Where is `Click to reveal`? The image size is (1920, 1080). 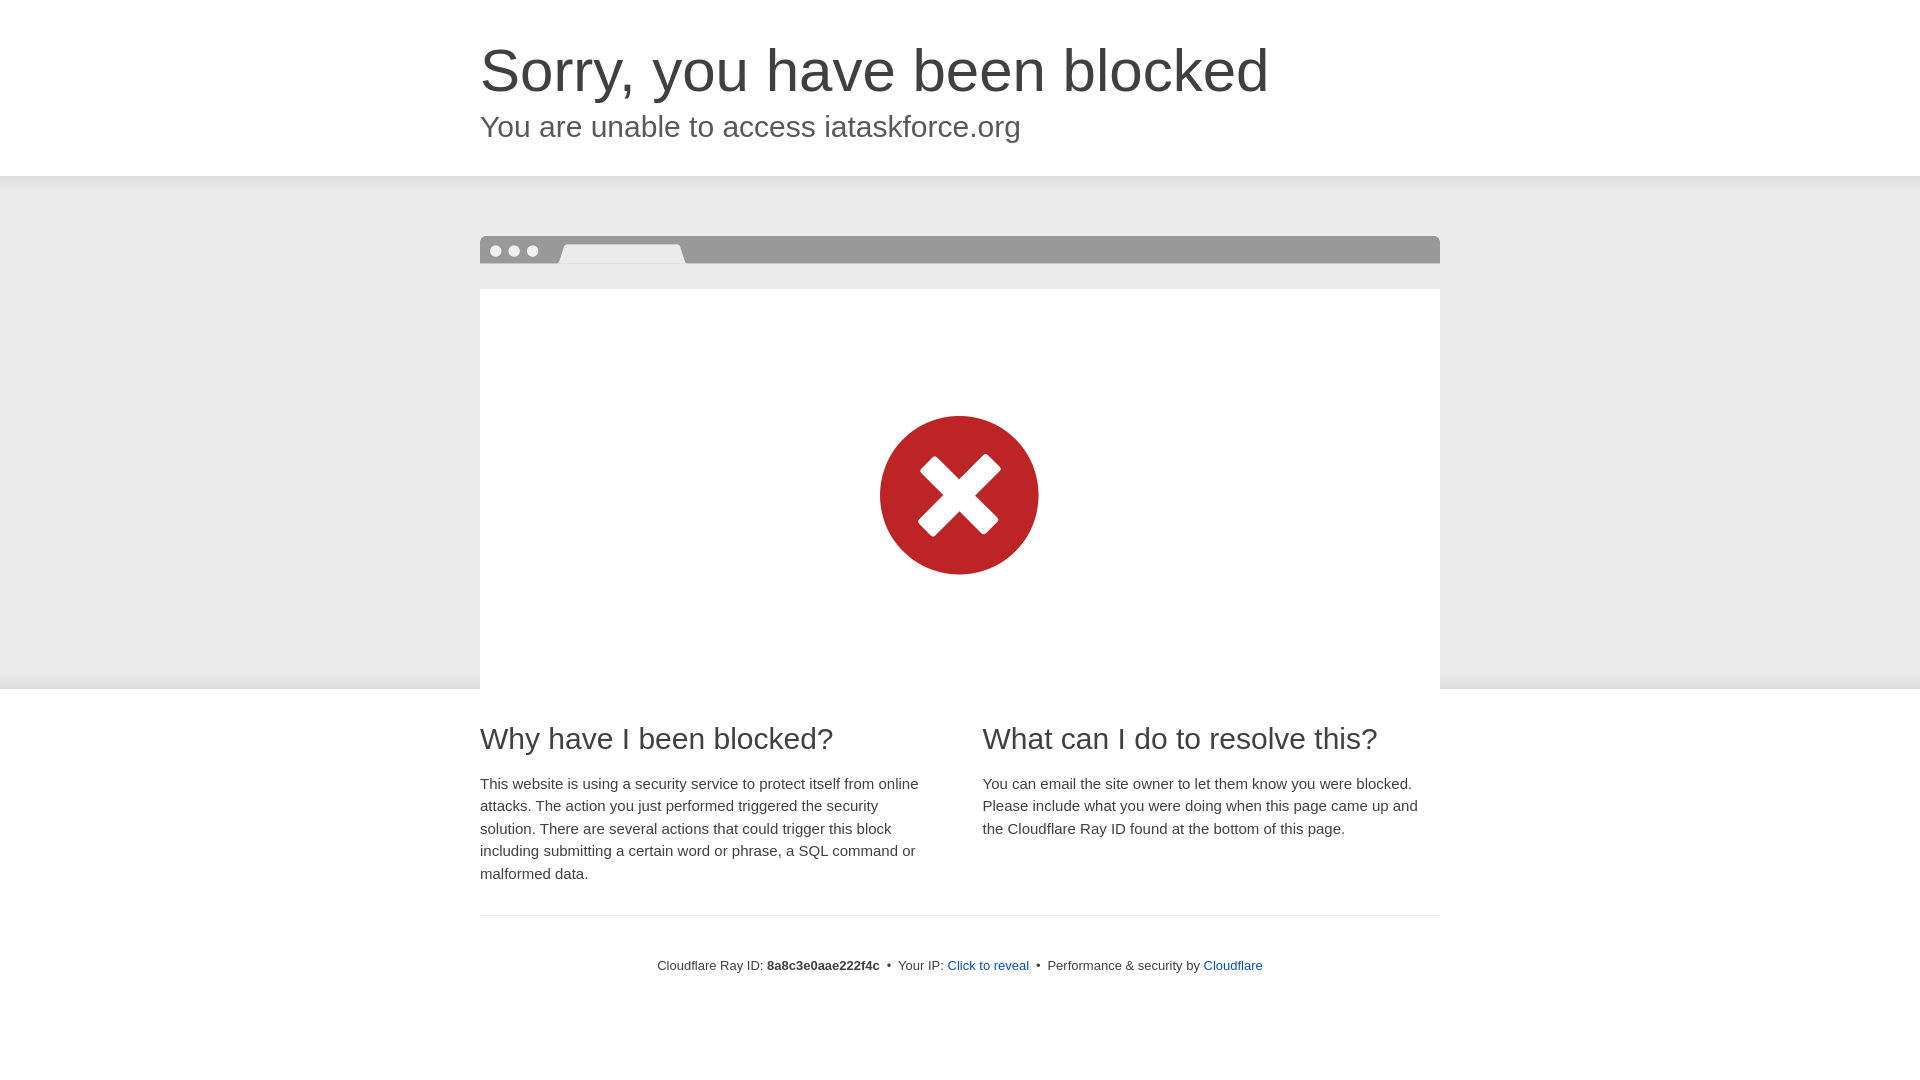
Click to reveal is located at coordinates (988, 966).